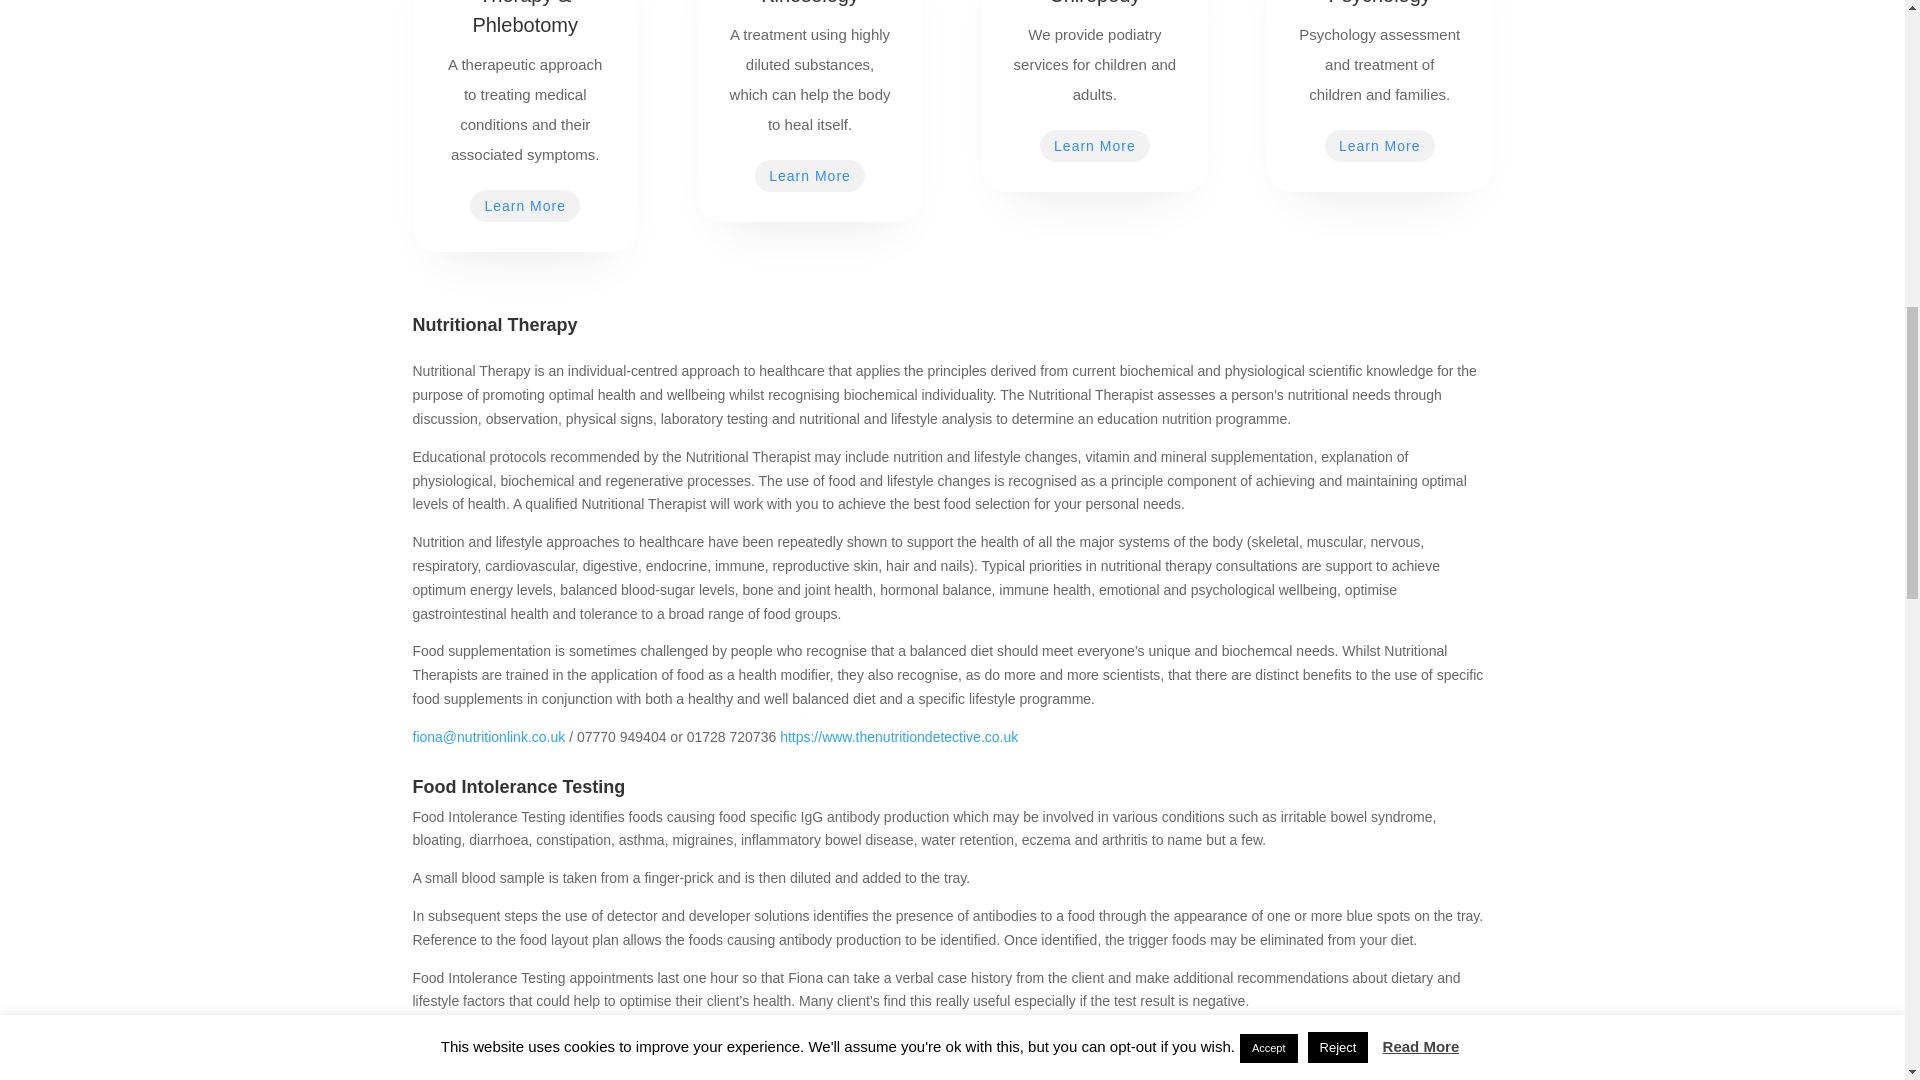 This screenshot has width=1920, height=1080. What do you see at coordinates (1379, 146) in the screenshot?
I see `Learn More` at bounding box center [1379, 146].